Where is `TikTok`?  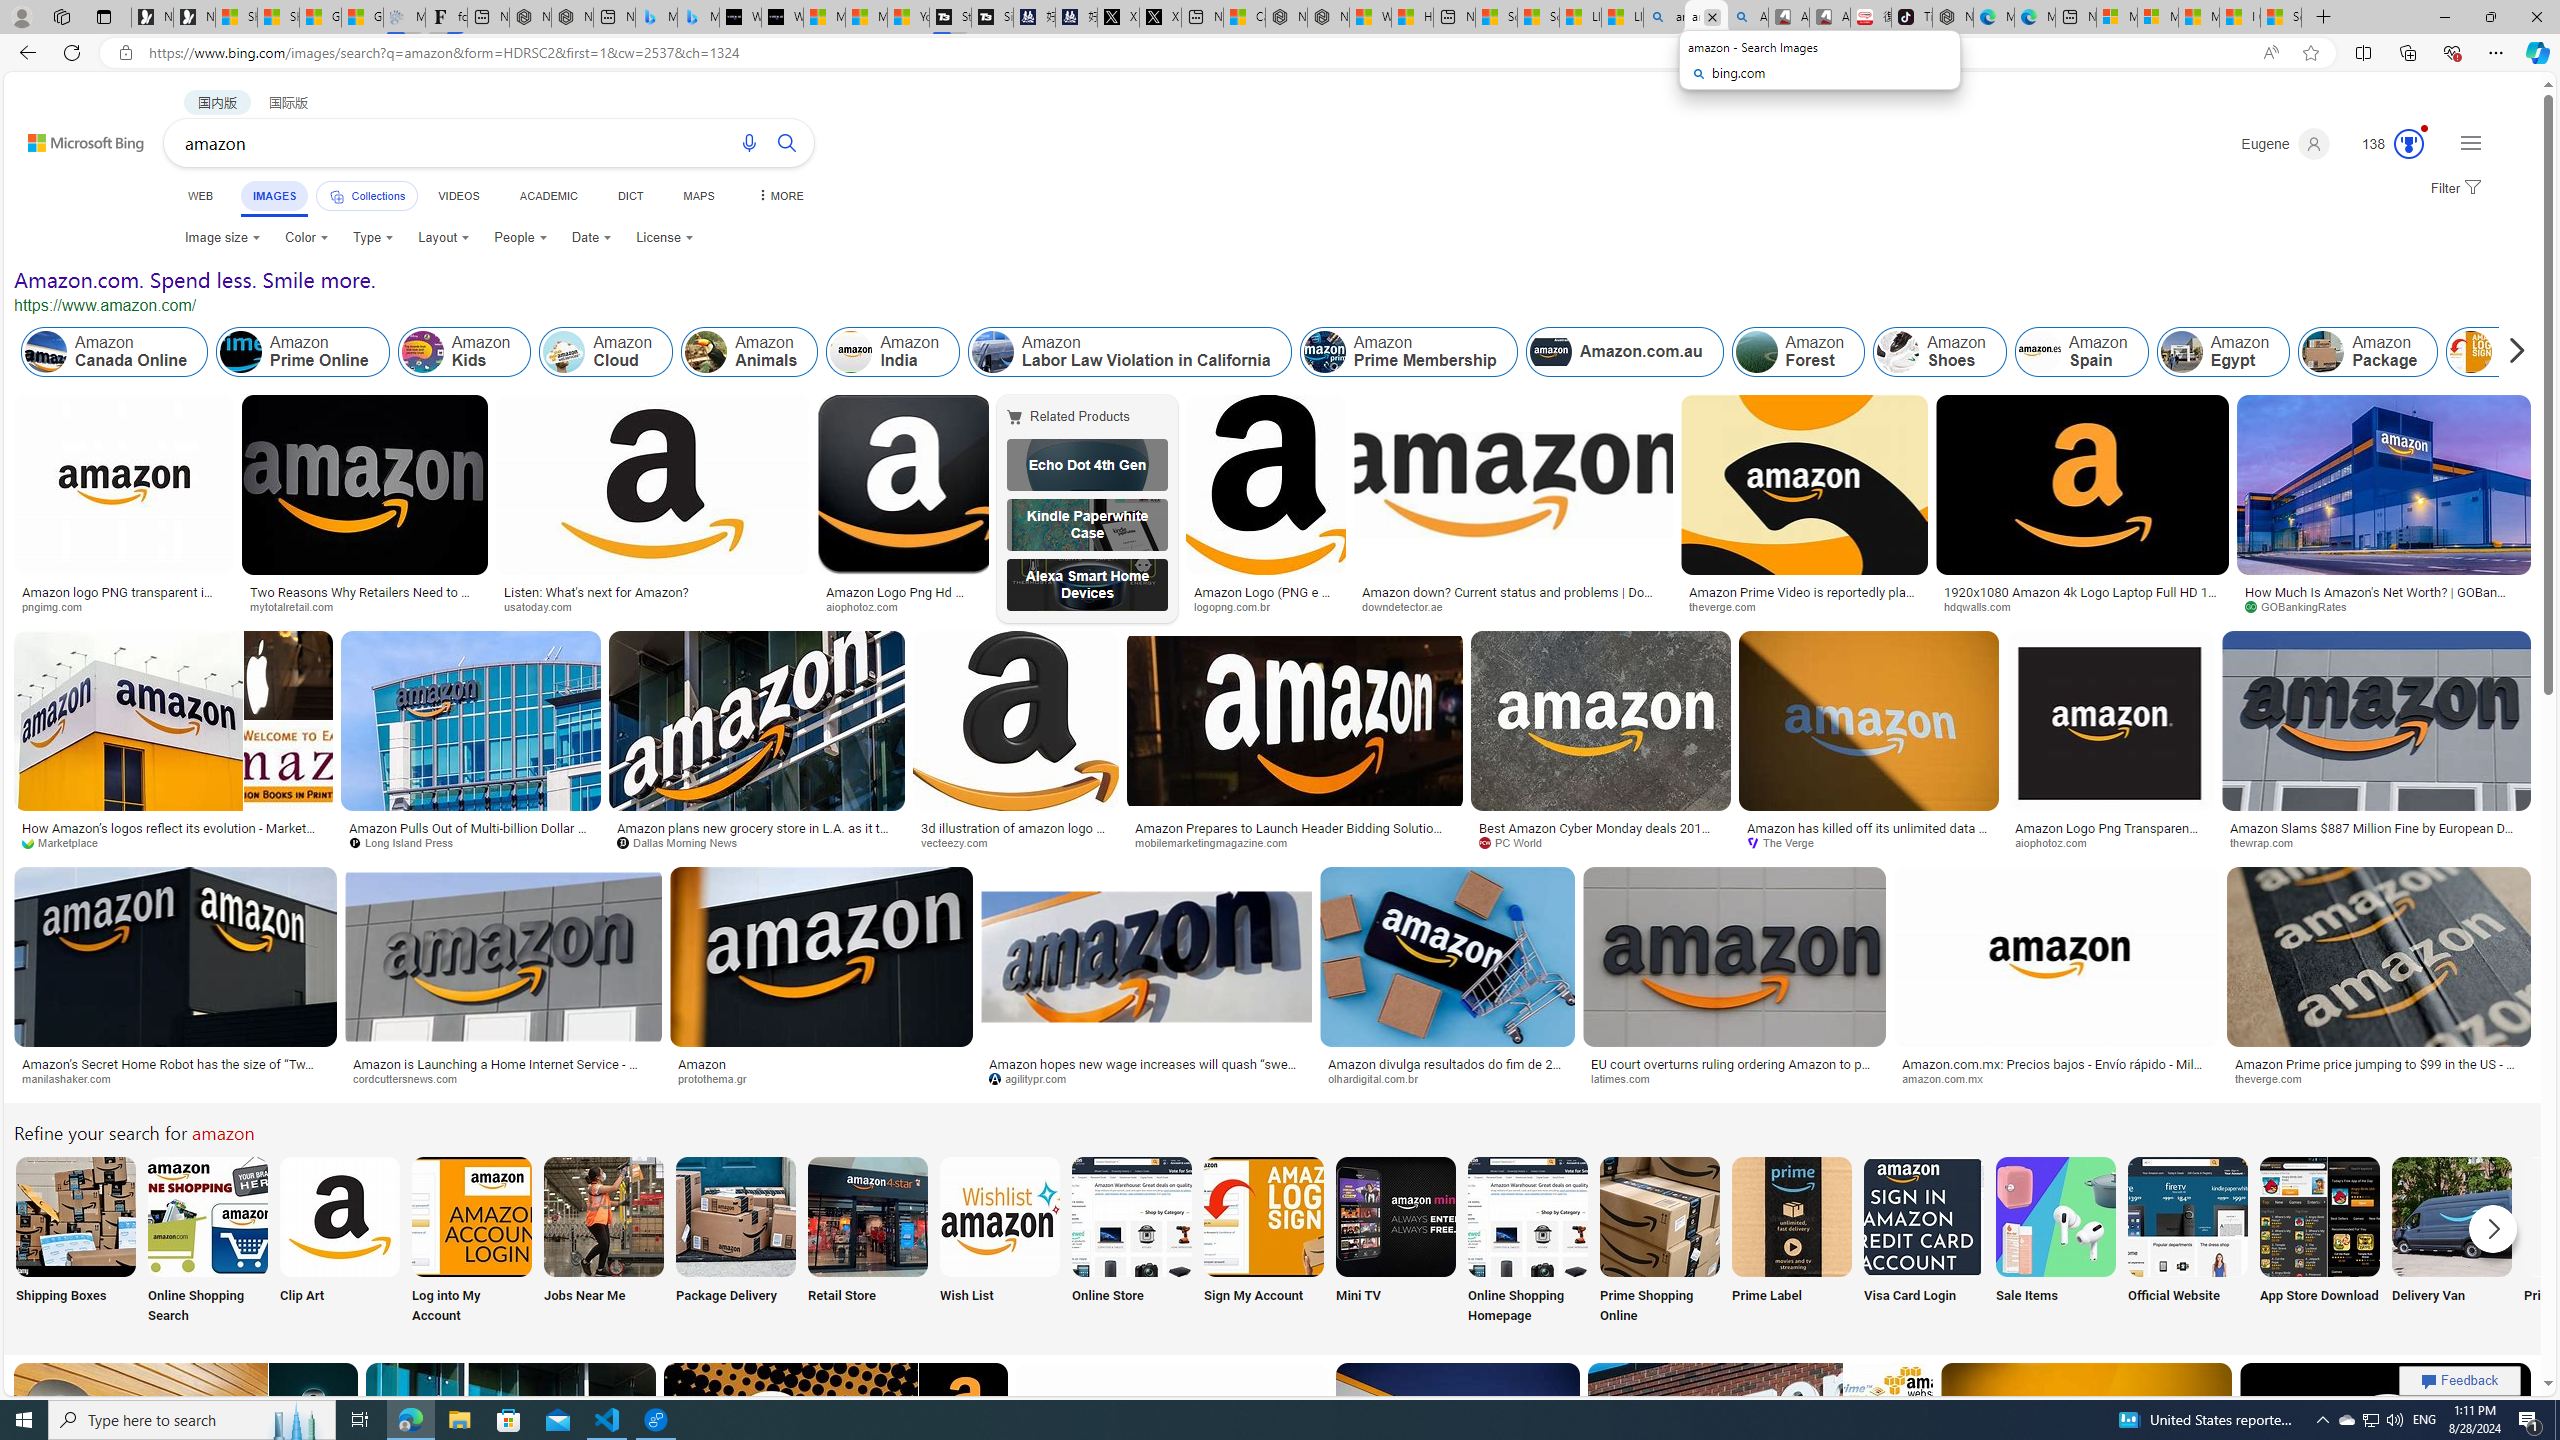
TikTok is located at coordinates (1912, 17).